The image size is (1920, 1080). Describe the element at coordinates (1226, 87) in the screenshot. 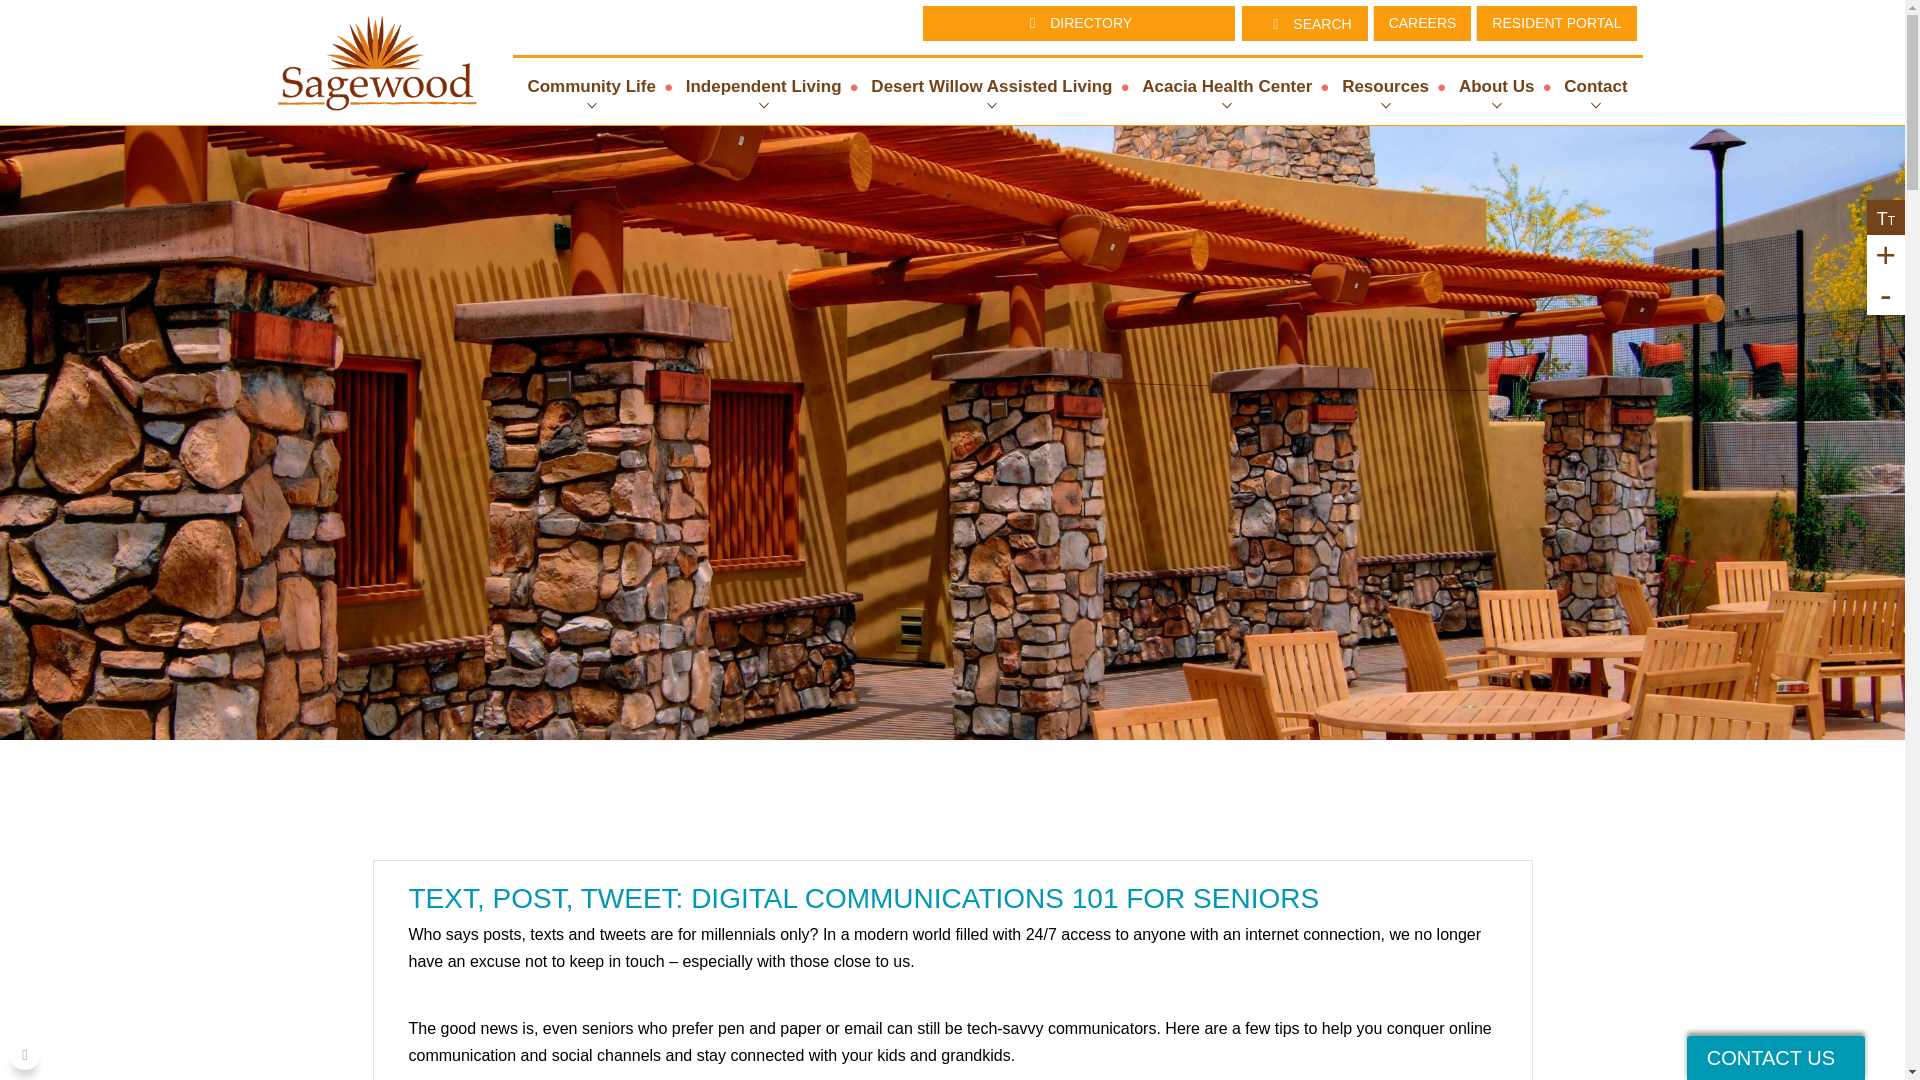

I see `Acacia Health Center` at that location.